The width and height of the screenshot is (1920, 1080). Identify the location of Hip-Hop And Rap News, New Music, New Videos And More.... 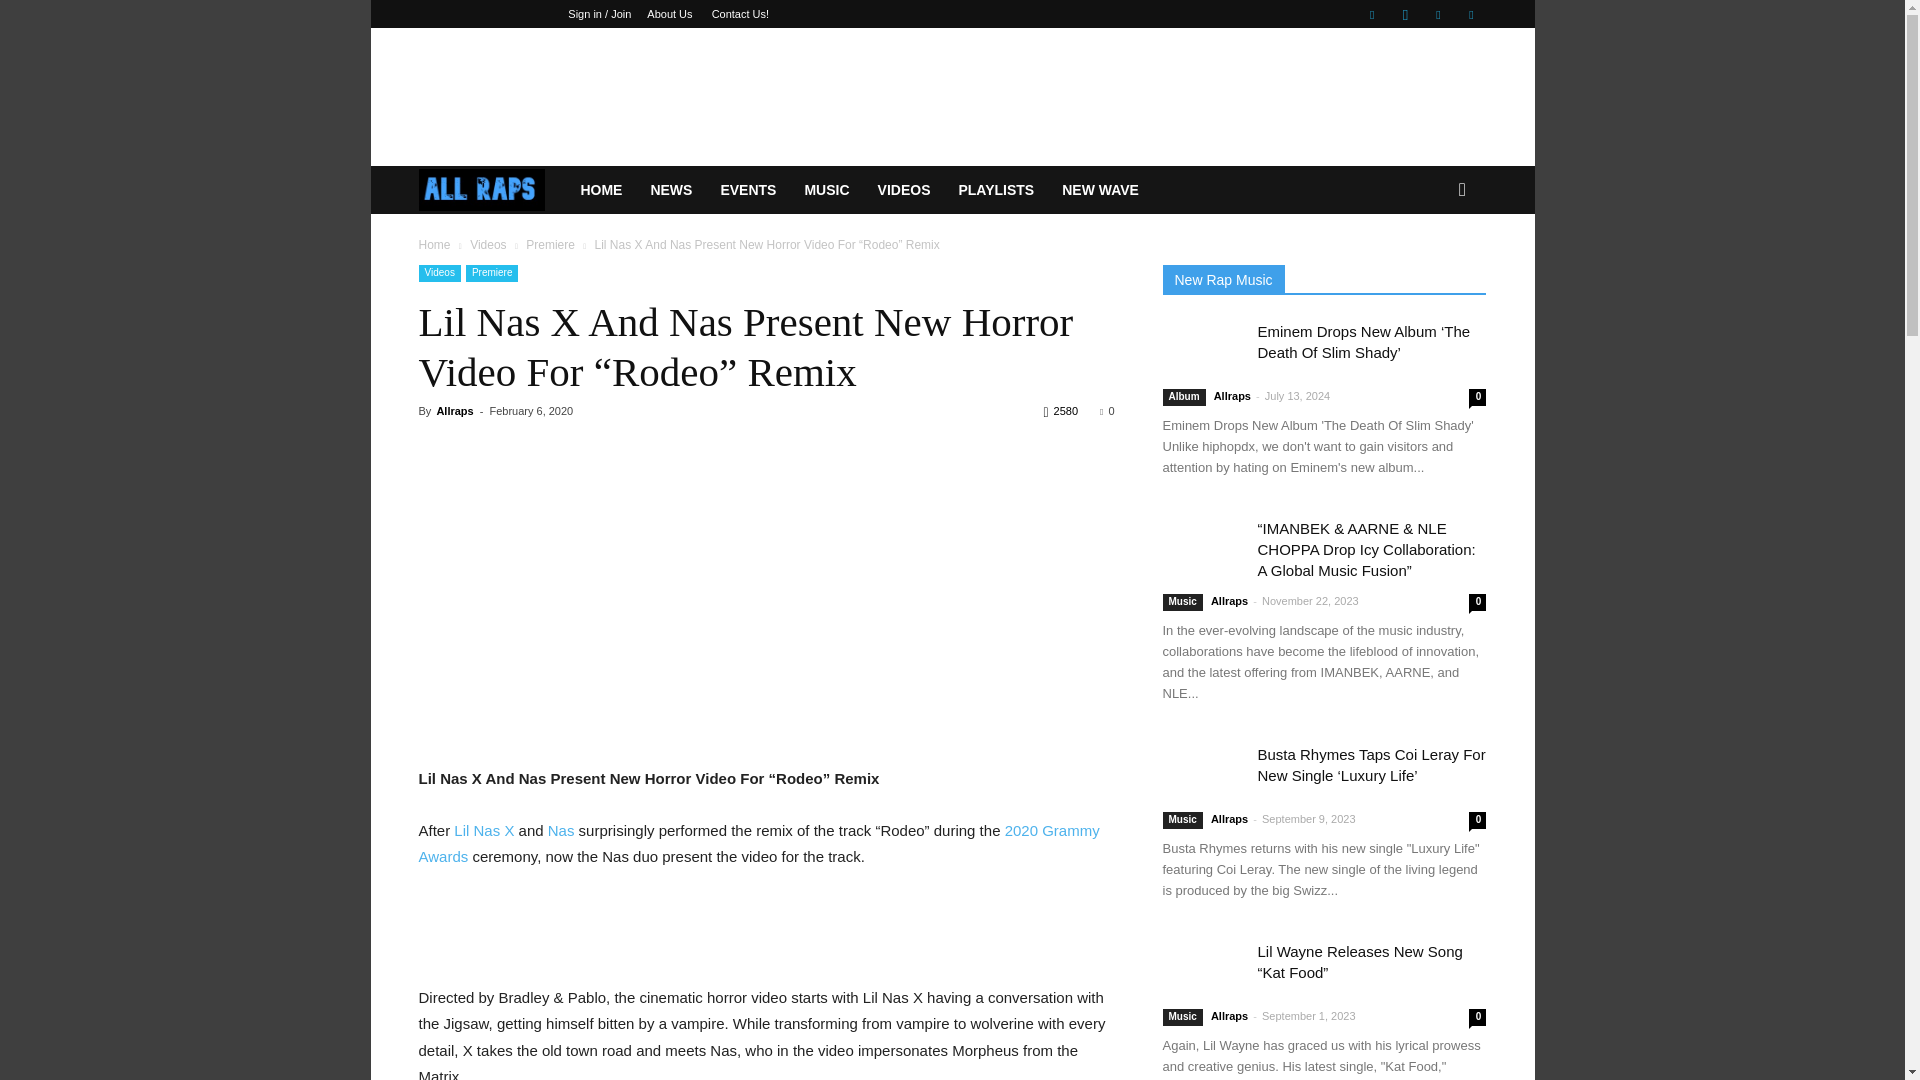
(482, 190).